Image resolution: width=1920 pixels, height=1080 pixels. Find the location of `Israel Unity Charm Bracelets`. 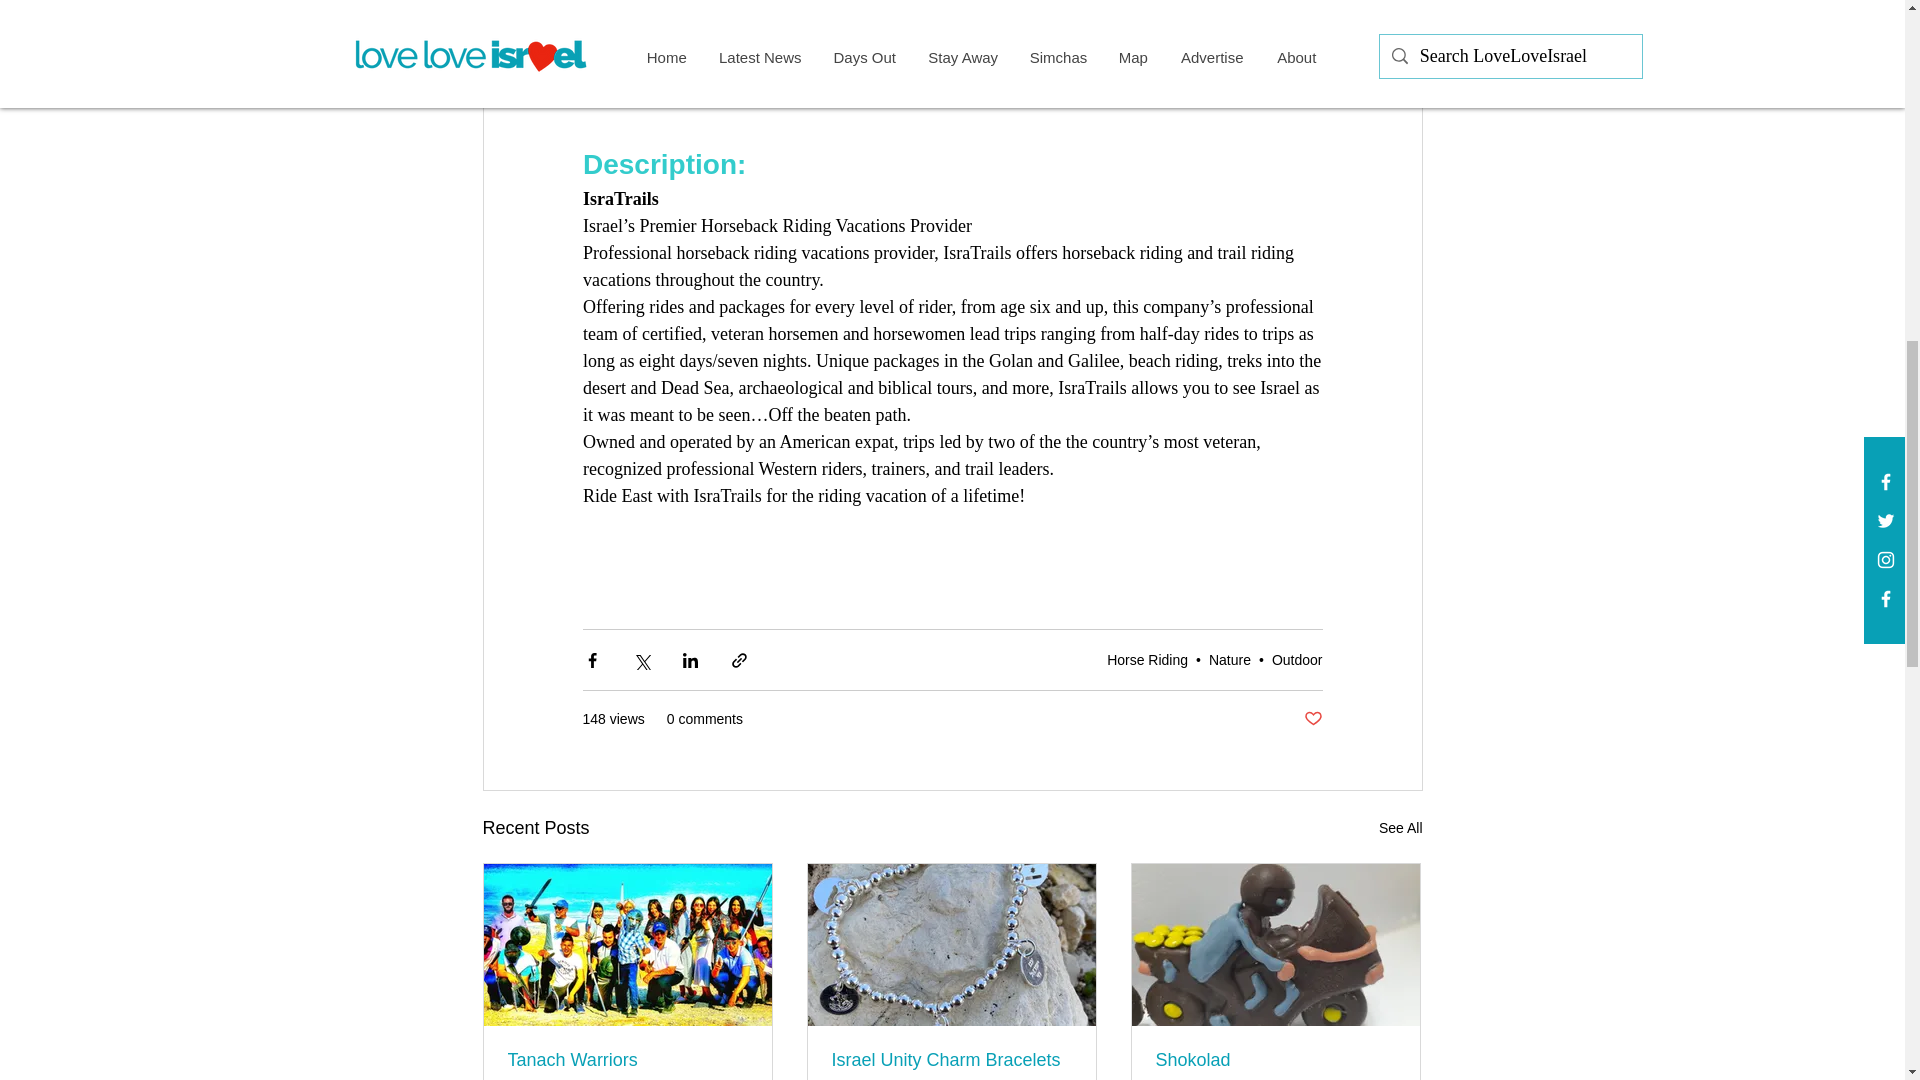

Israel Unity Charm Bracelets is located at coordinates (951, 1060).